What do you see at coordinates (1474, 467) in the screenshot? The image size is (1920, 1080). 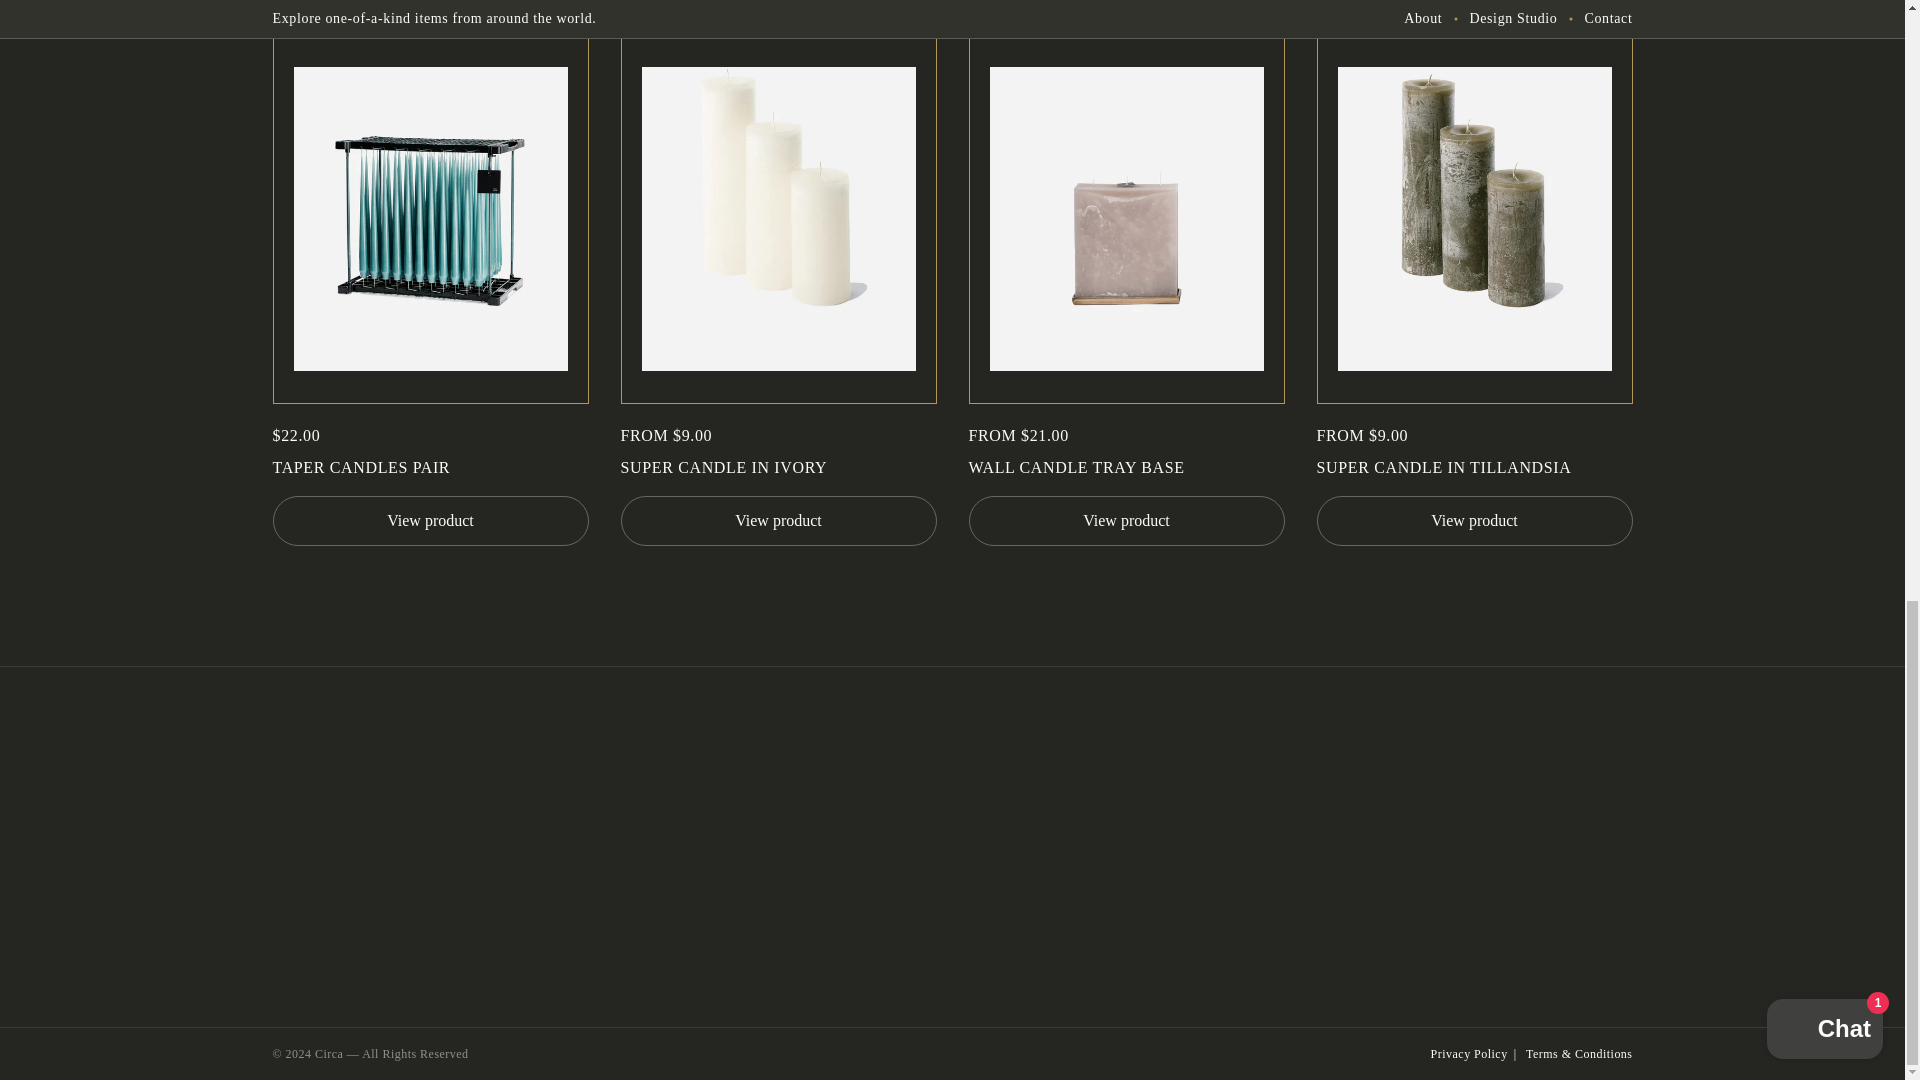 I see `Super Candle in Tillandsia` at bounding box center [1474, 467].